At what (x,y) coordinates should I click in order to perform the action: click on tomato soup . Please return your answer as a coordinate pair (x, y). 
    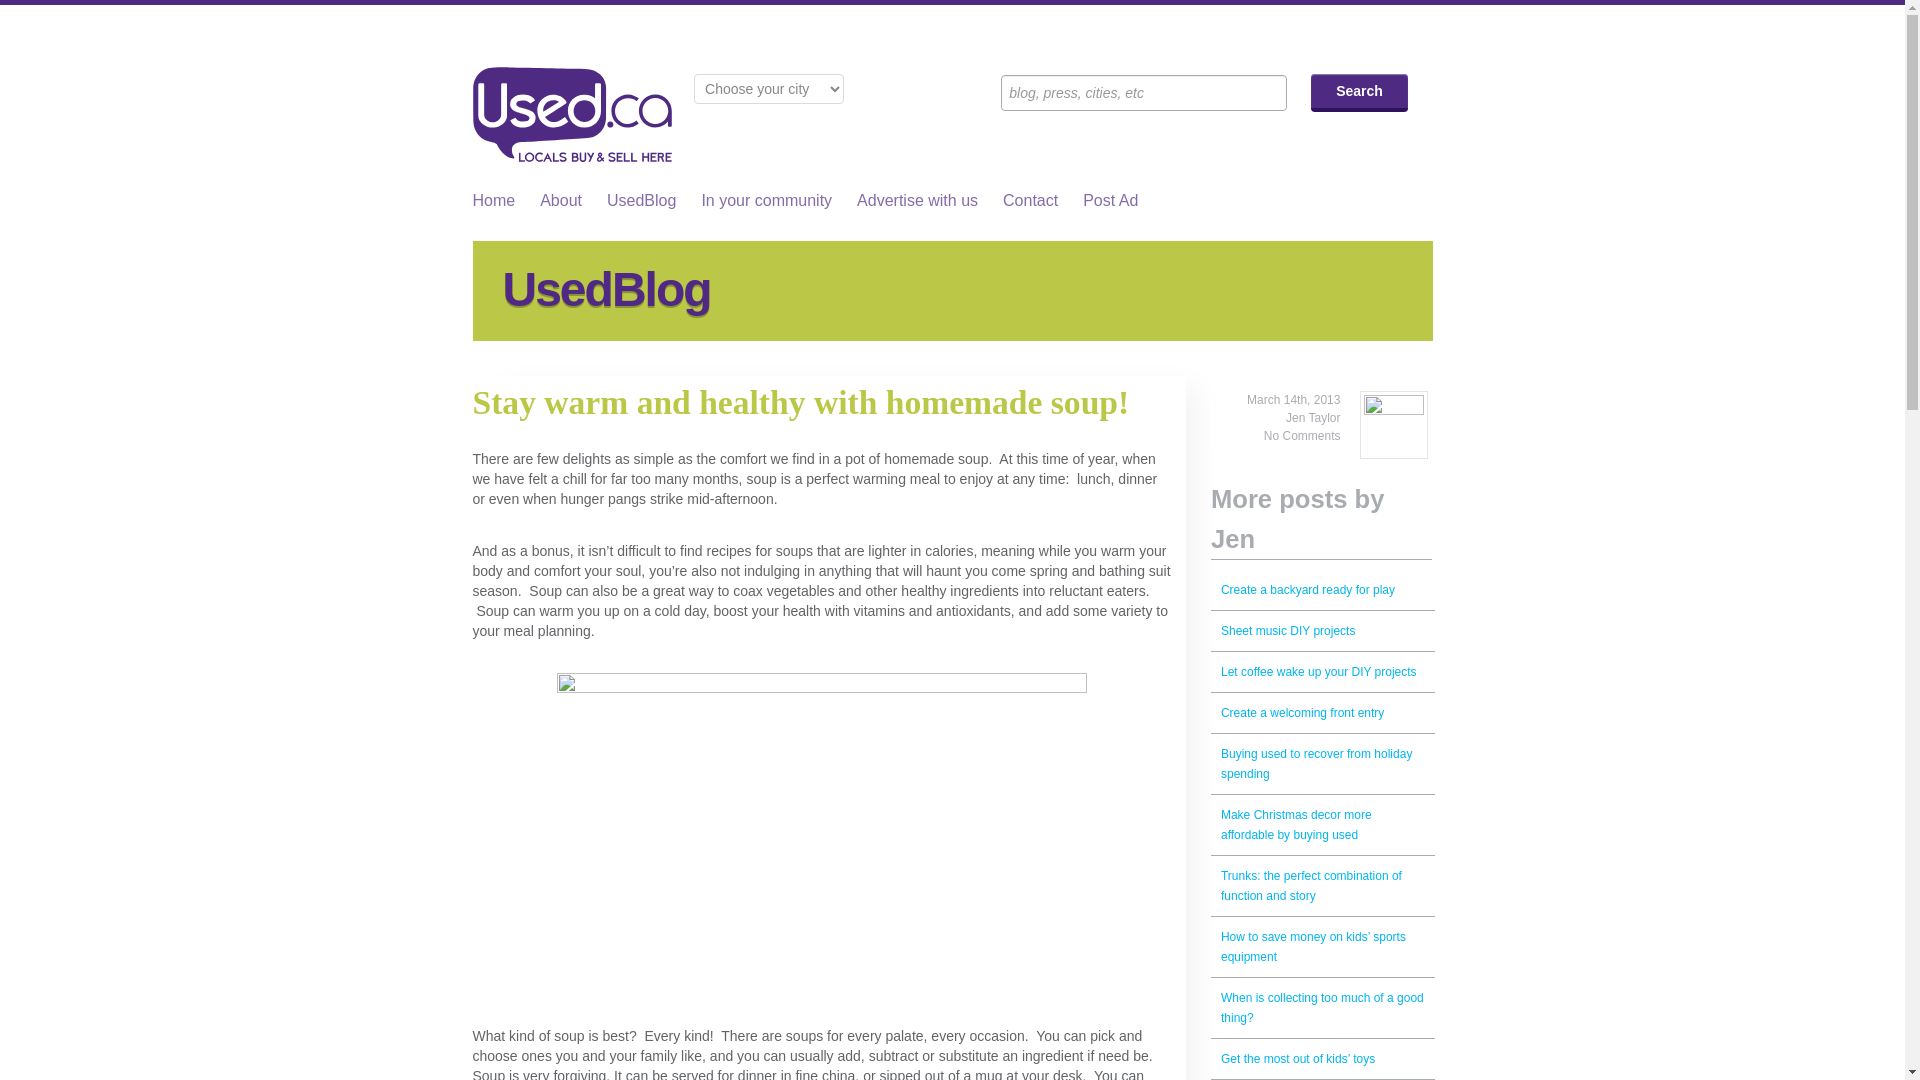
    Looking at the image, I should click on (821, 846).